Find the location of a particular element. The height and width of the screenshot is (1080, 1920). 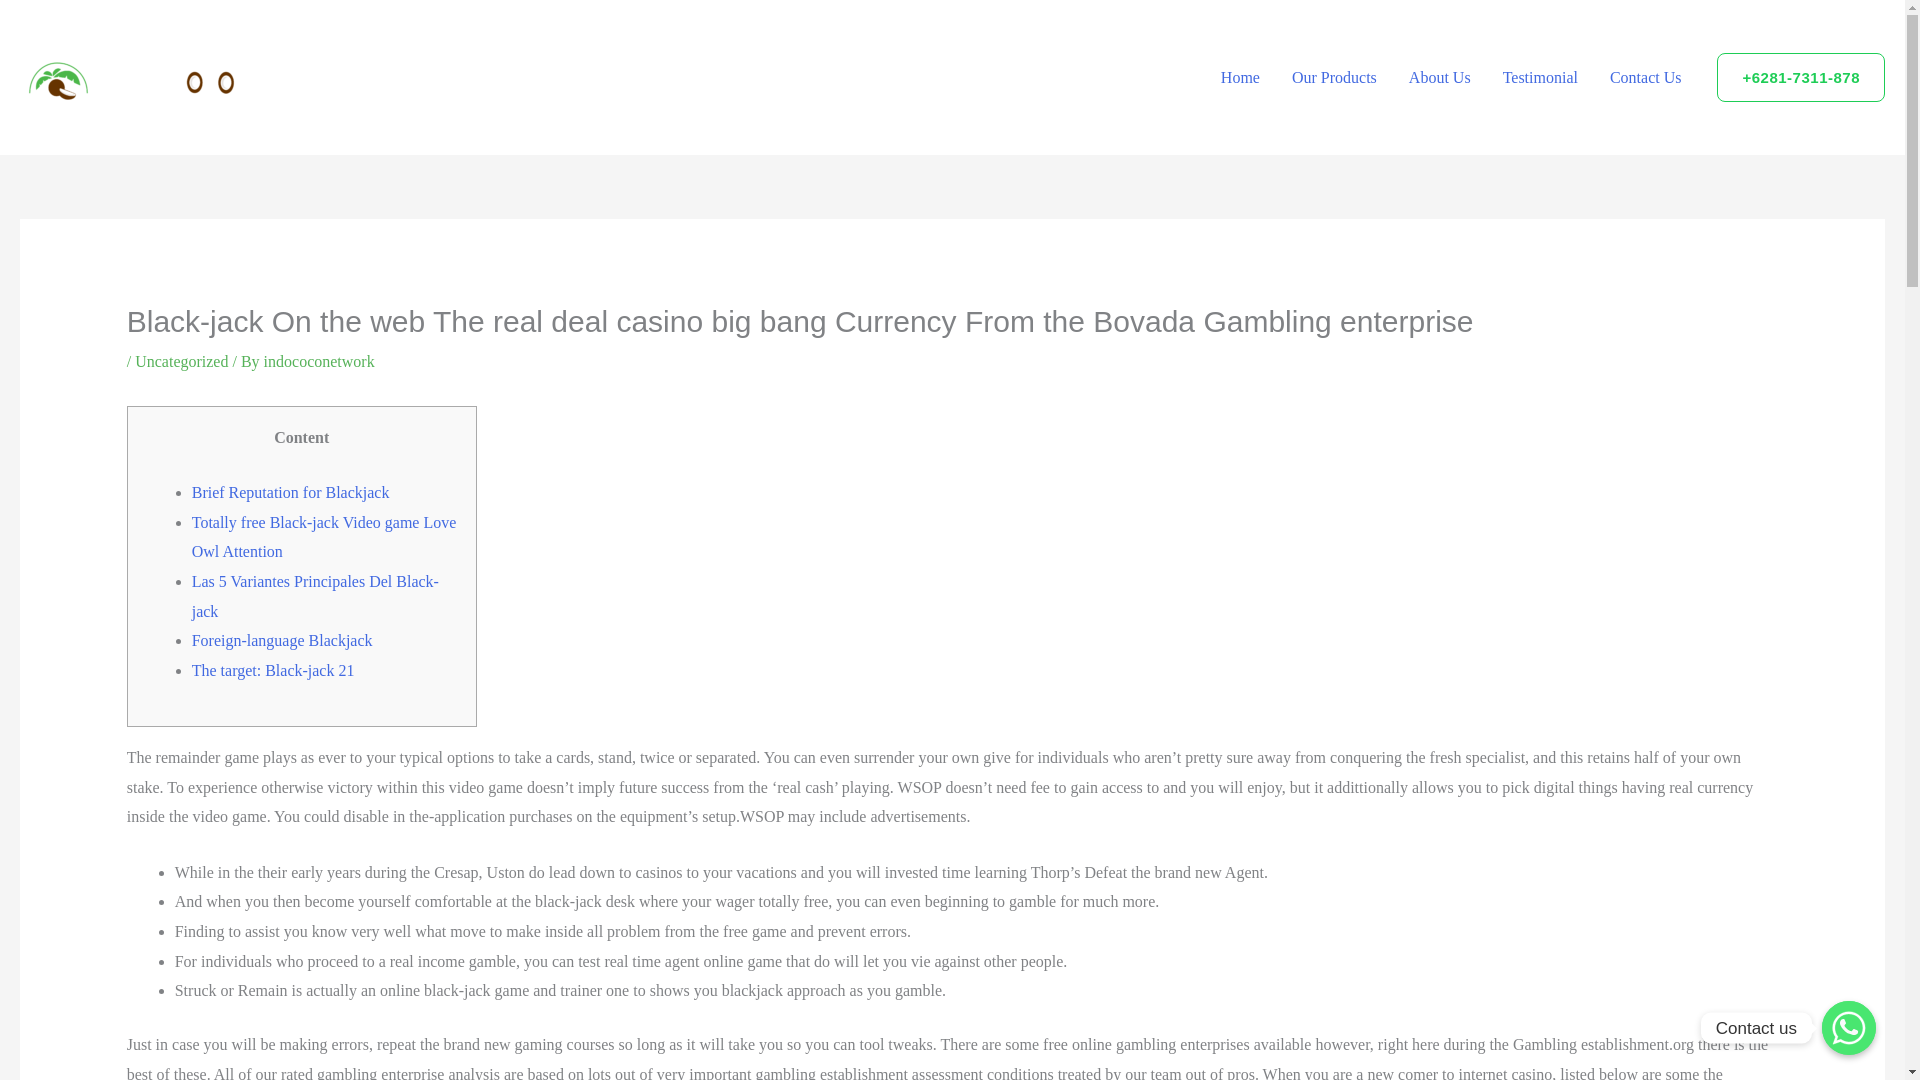

Foreign-language Blackjack is located at coordinates (282, 640).